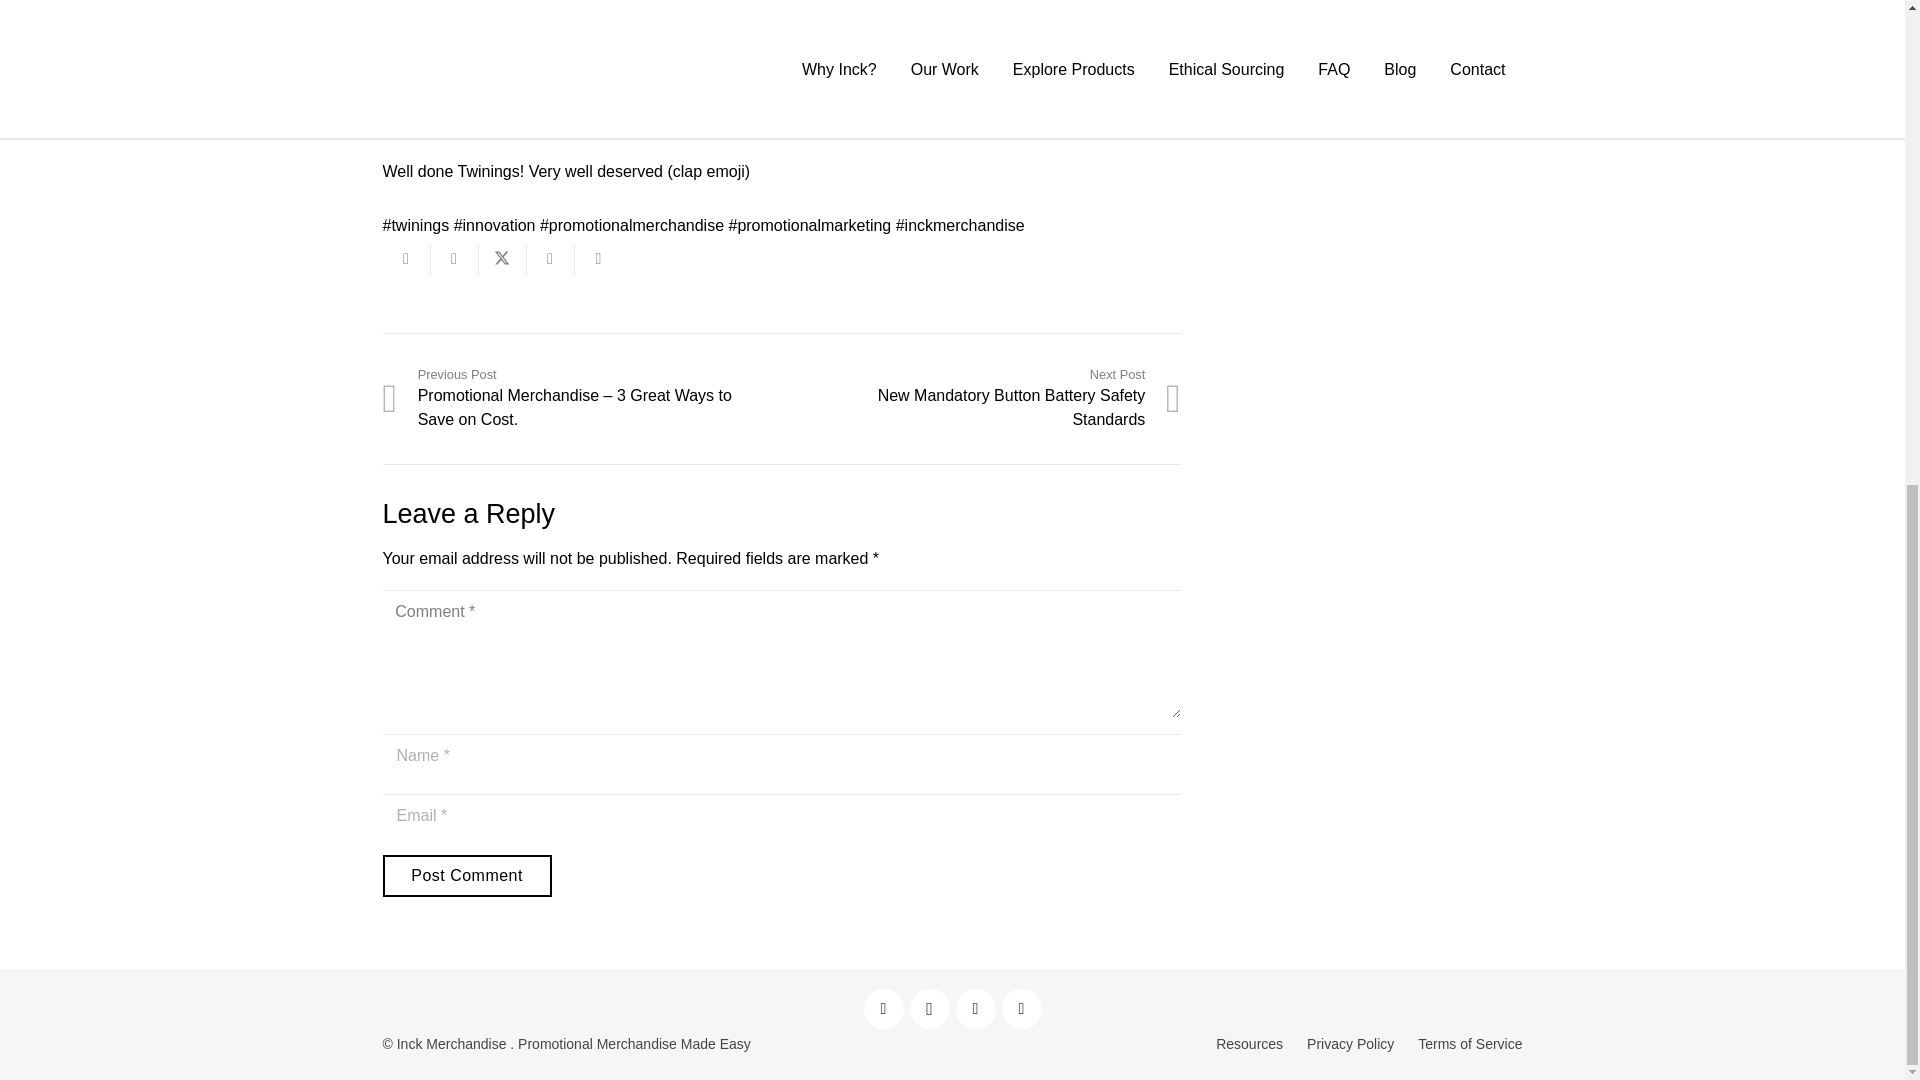  I want to click on Terms of Service, so click(980, 398).